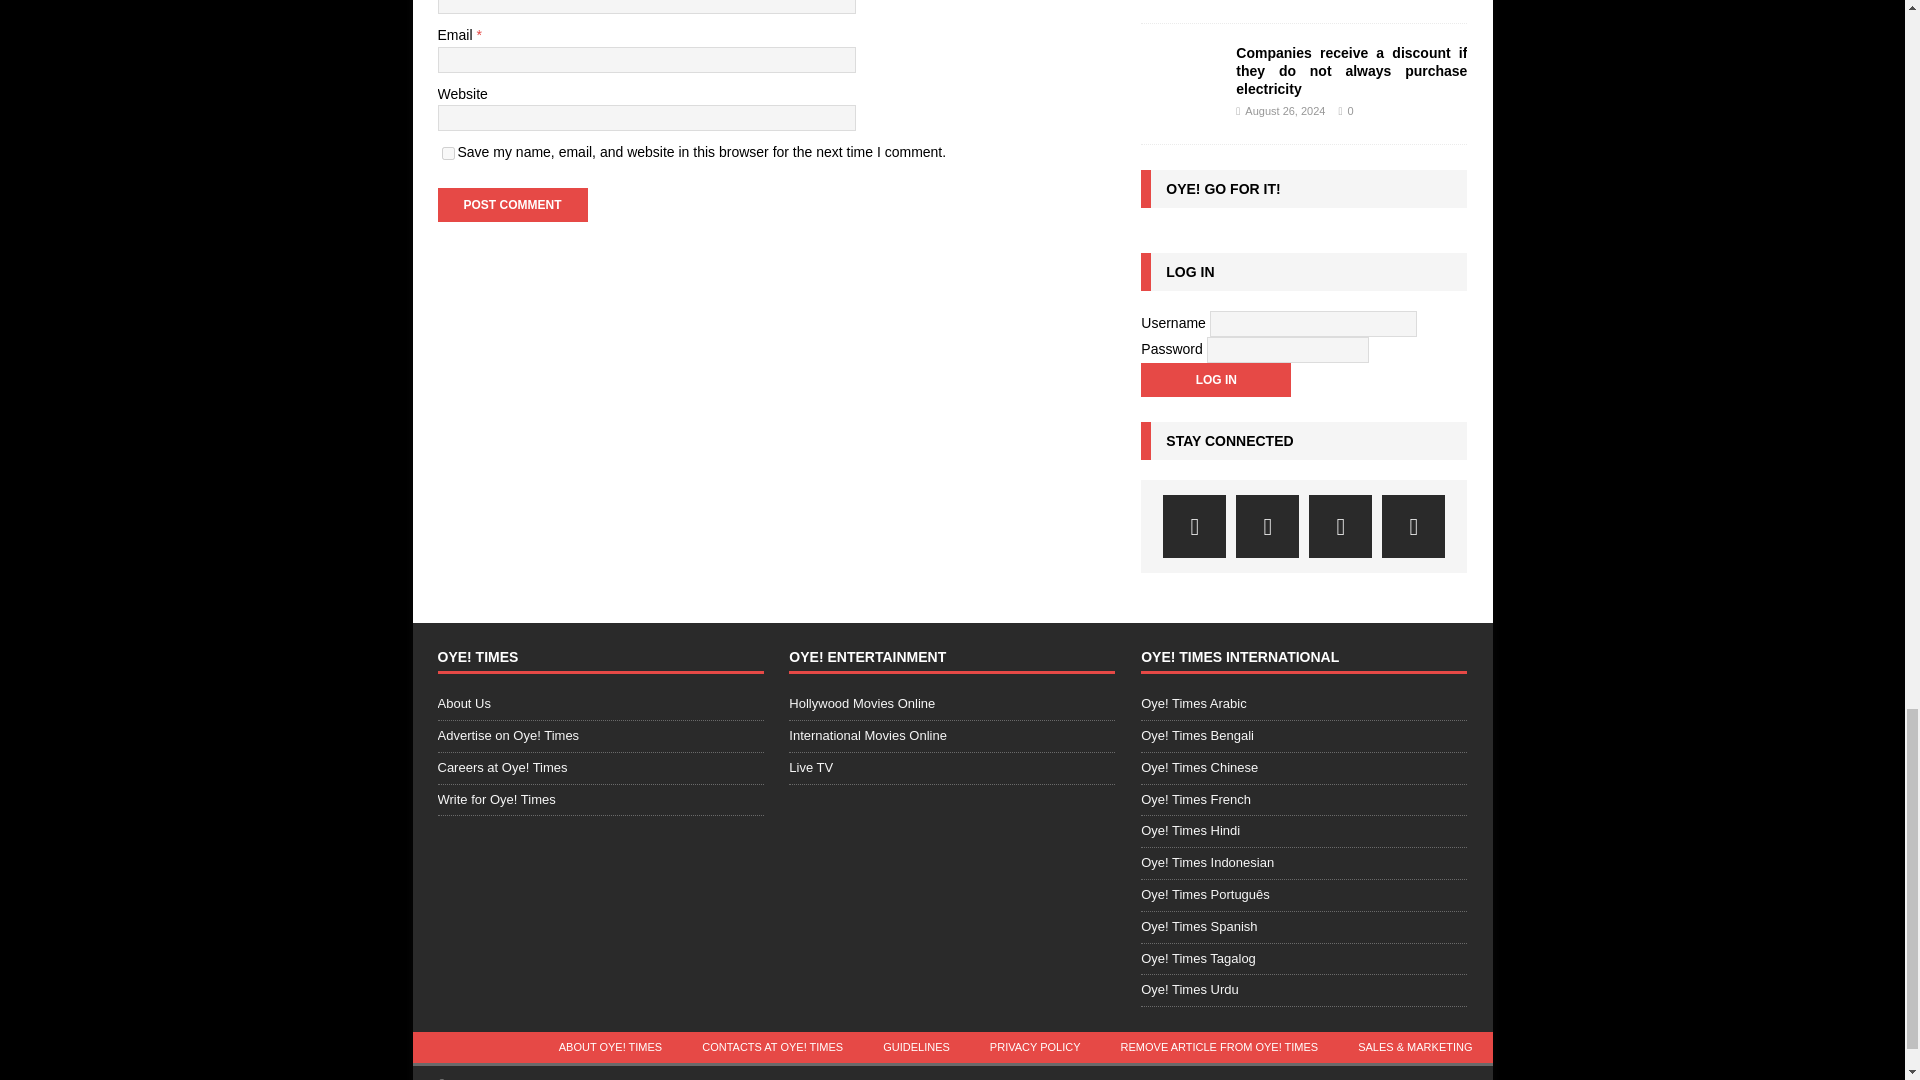 The width and height of the screenshot is (1920, 1080). Describe the element at coordinates (512, 204) in the screenshot. I see `Post Comment` at that location.